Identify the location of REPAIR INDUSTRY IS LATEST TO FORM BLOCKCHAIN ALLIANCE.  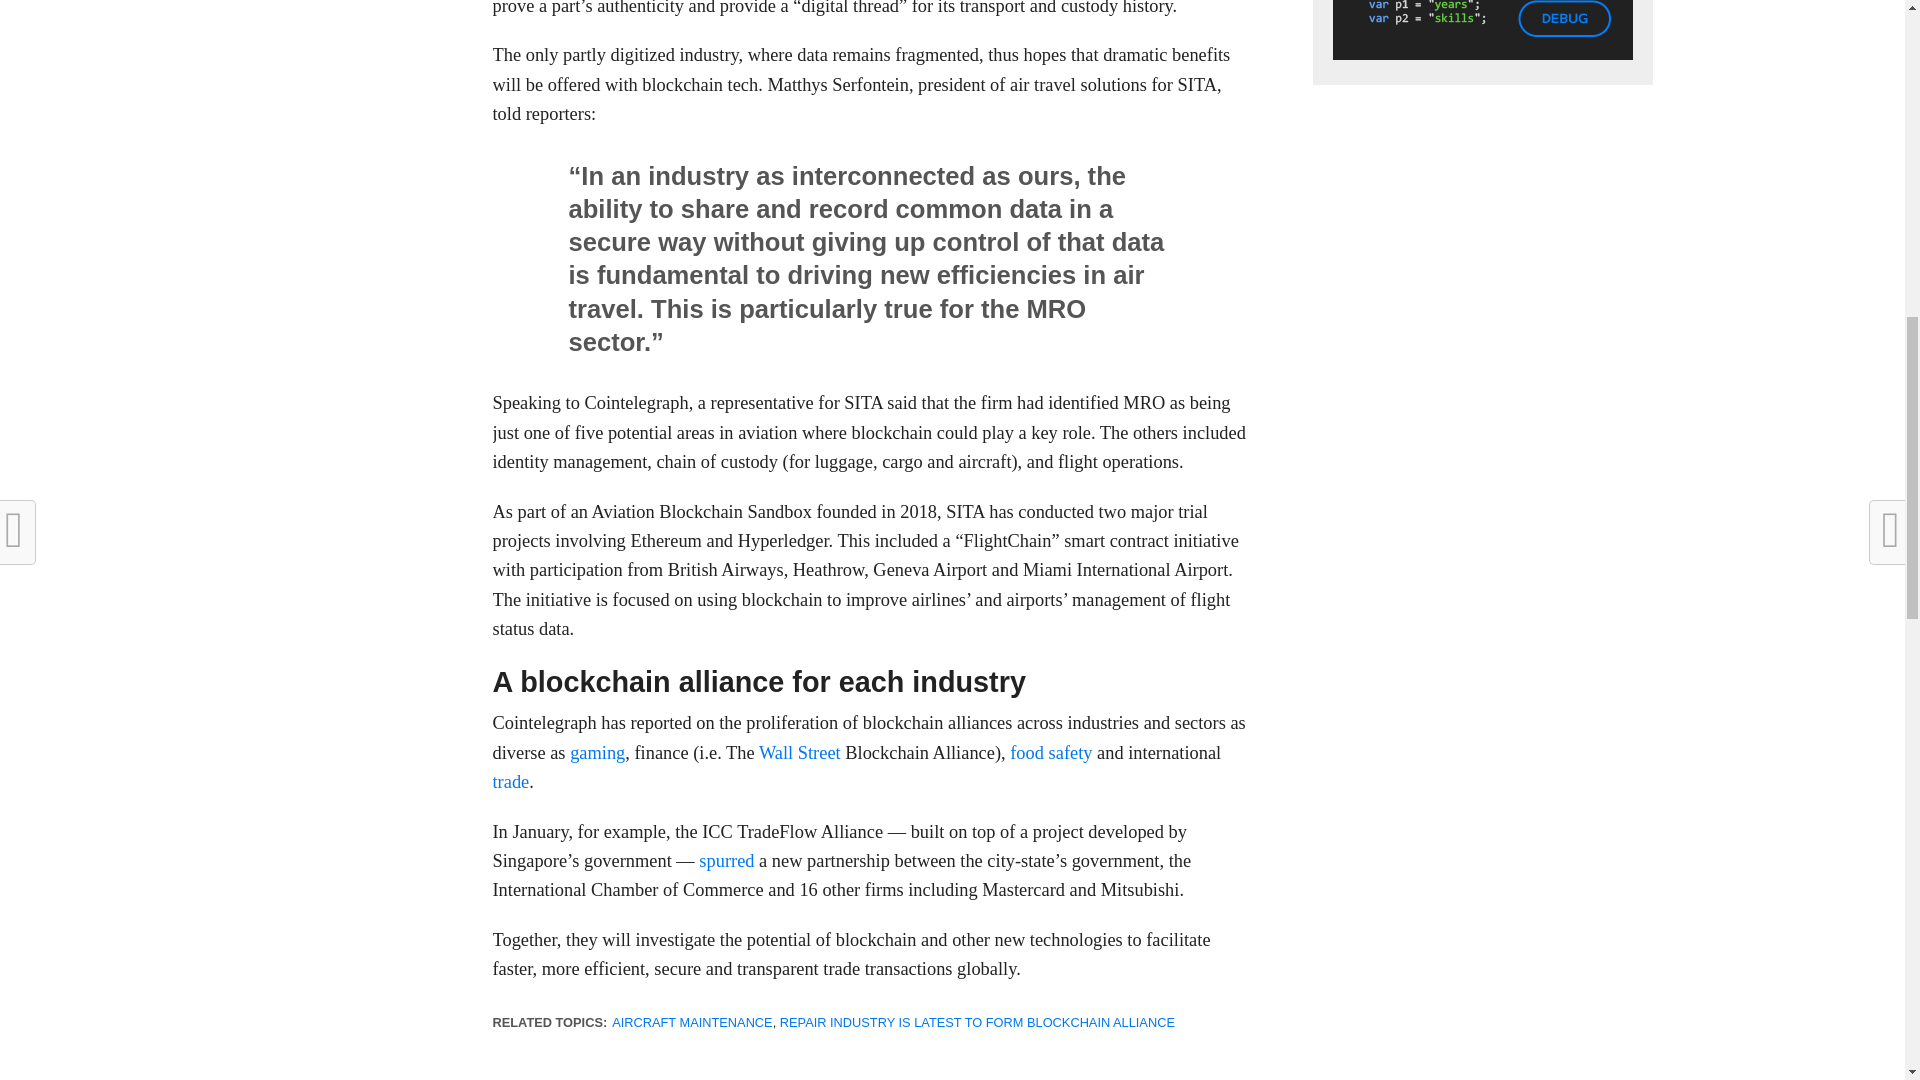
(977, 1022).